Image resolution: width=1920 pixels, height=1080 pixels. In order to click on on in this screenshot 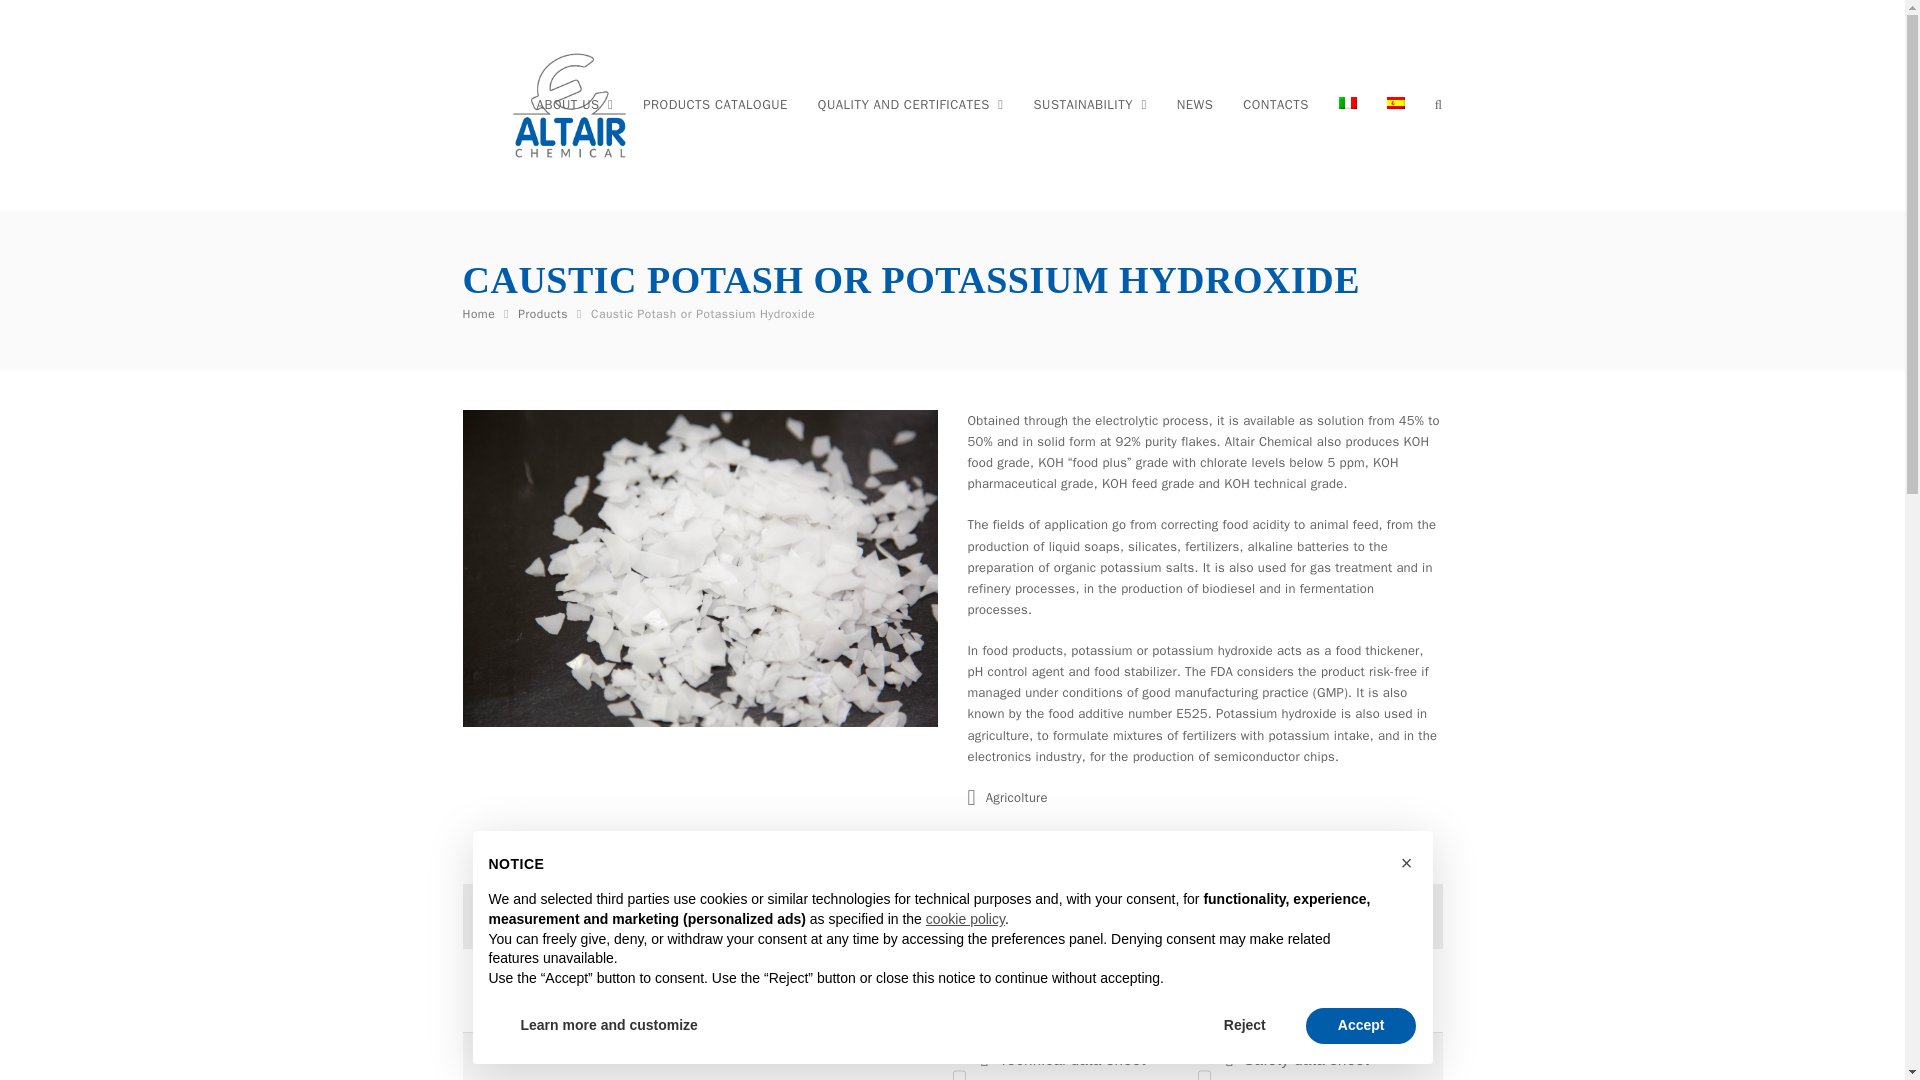, I will do `click(958, 992)`.